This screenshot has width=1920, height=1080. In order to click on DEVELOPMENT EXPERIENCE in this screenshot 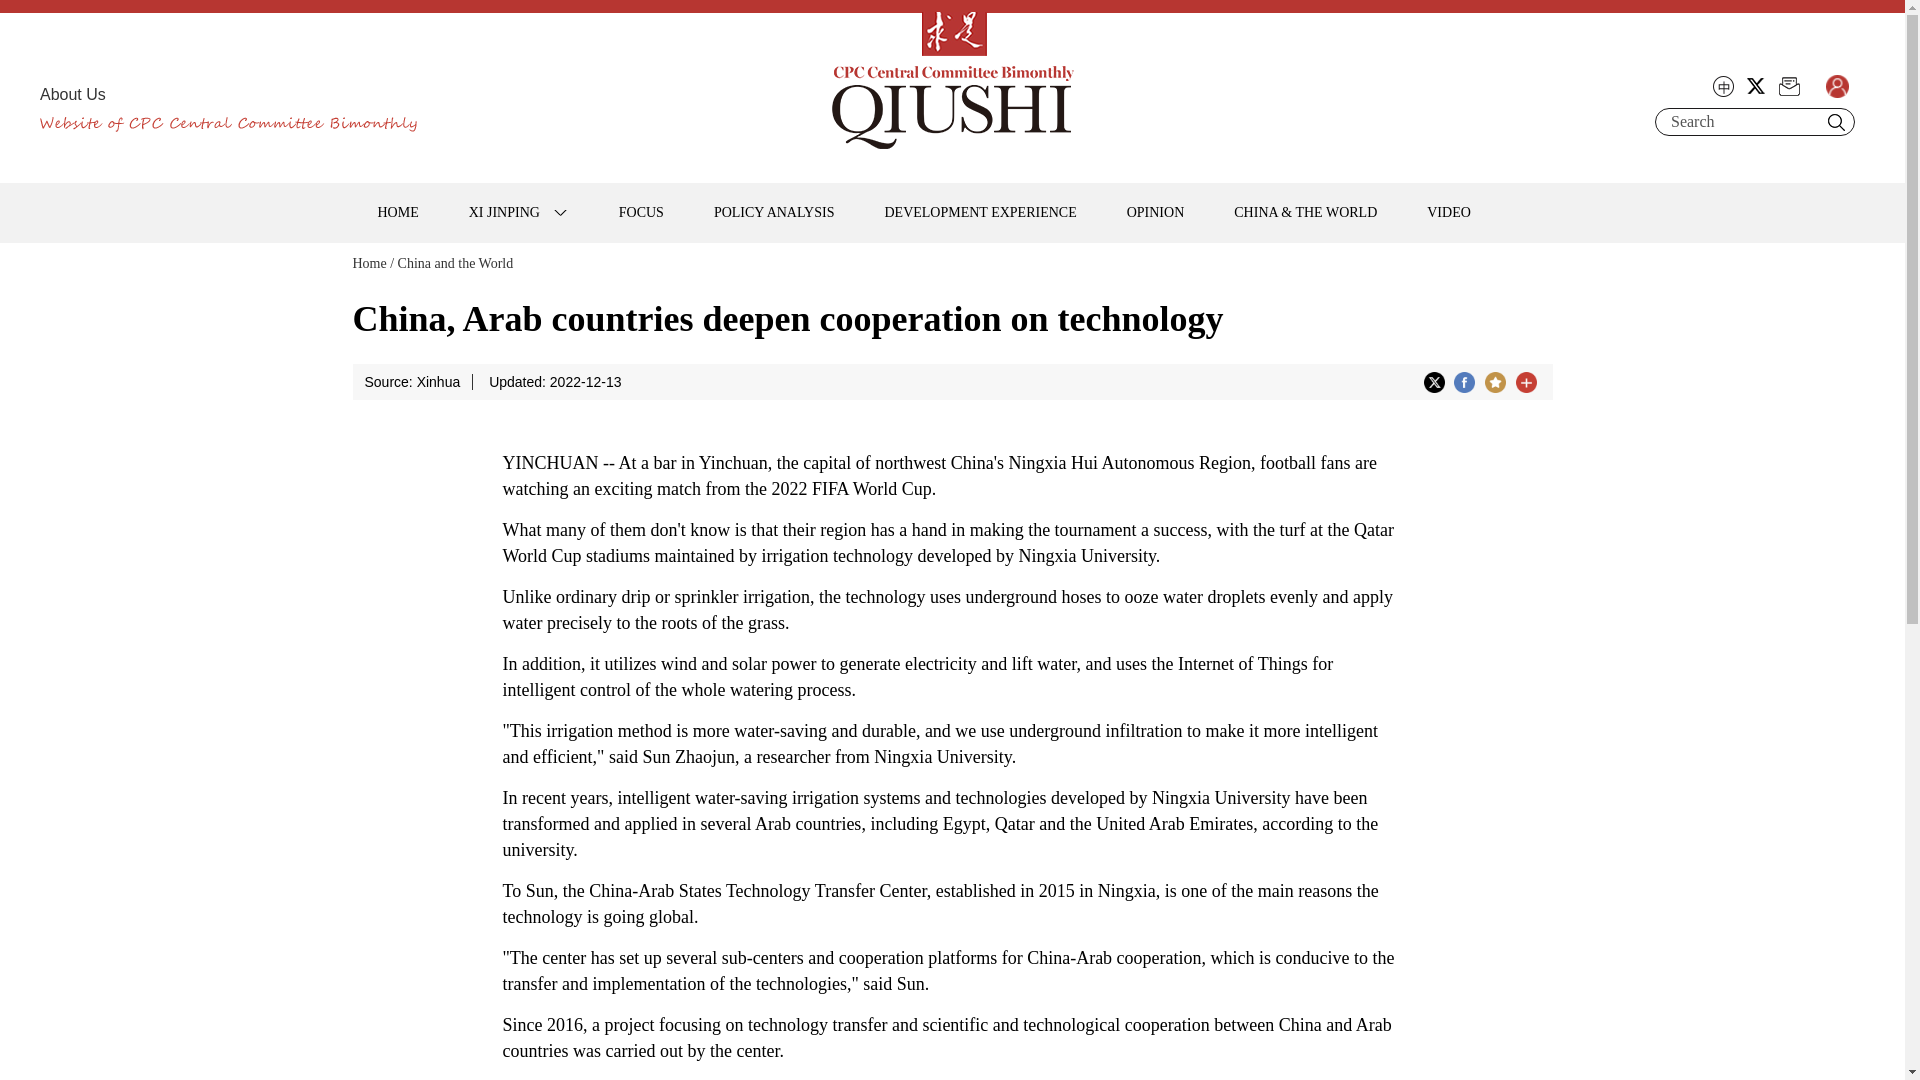, I will do `click(979, 212)`.